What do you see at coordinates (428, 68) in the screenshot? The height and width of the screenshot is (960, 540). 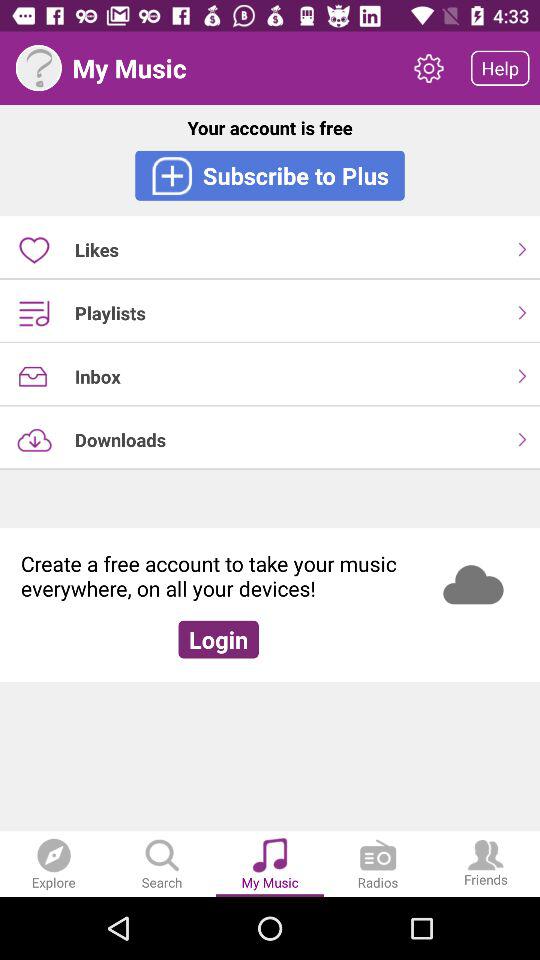 I see `press the item next to the my music icon` at bounding box center [428, 68].